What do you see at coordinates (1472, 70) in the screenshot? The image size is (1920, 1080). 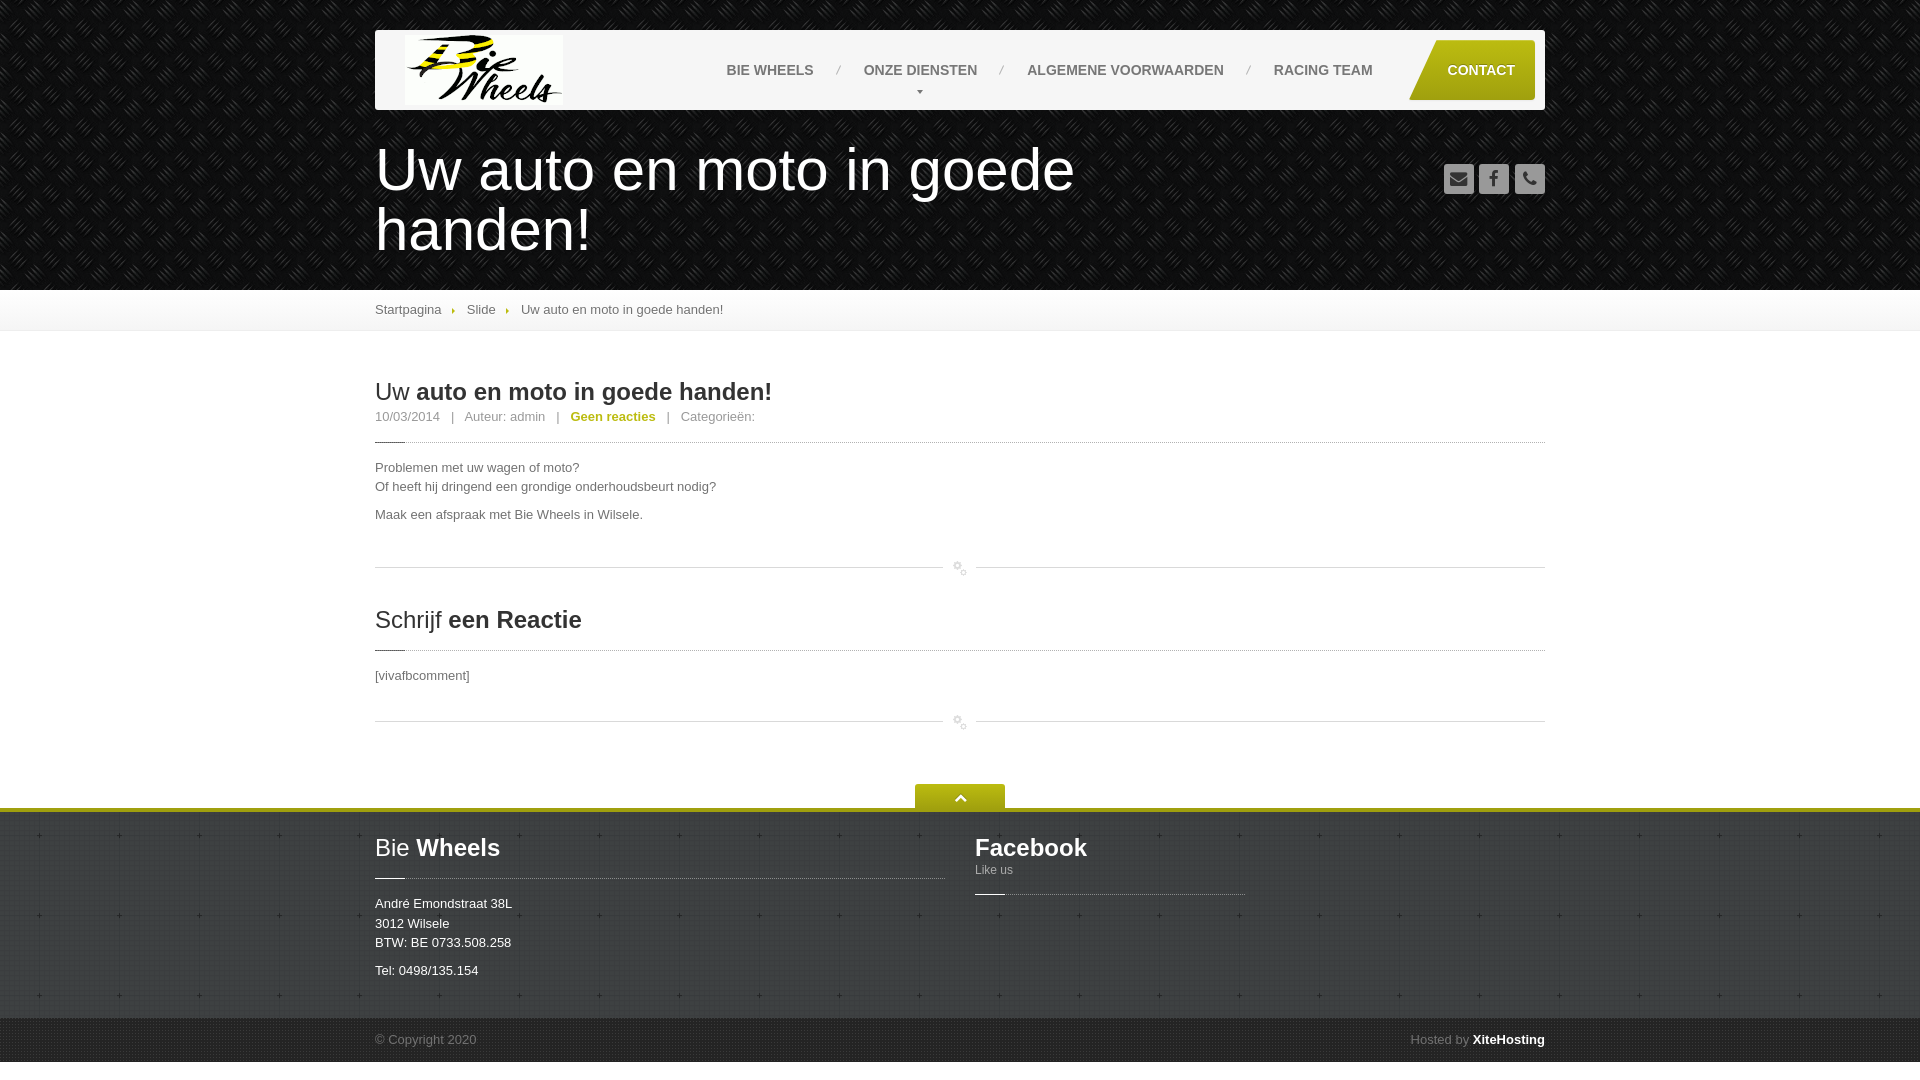 I see `CONTACT` at bounding box center [1472, 70].